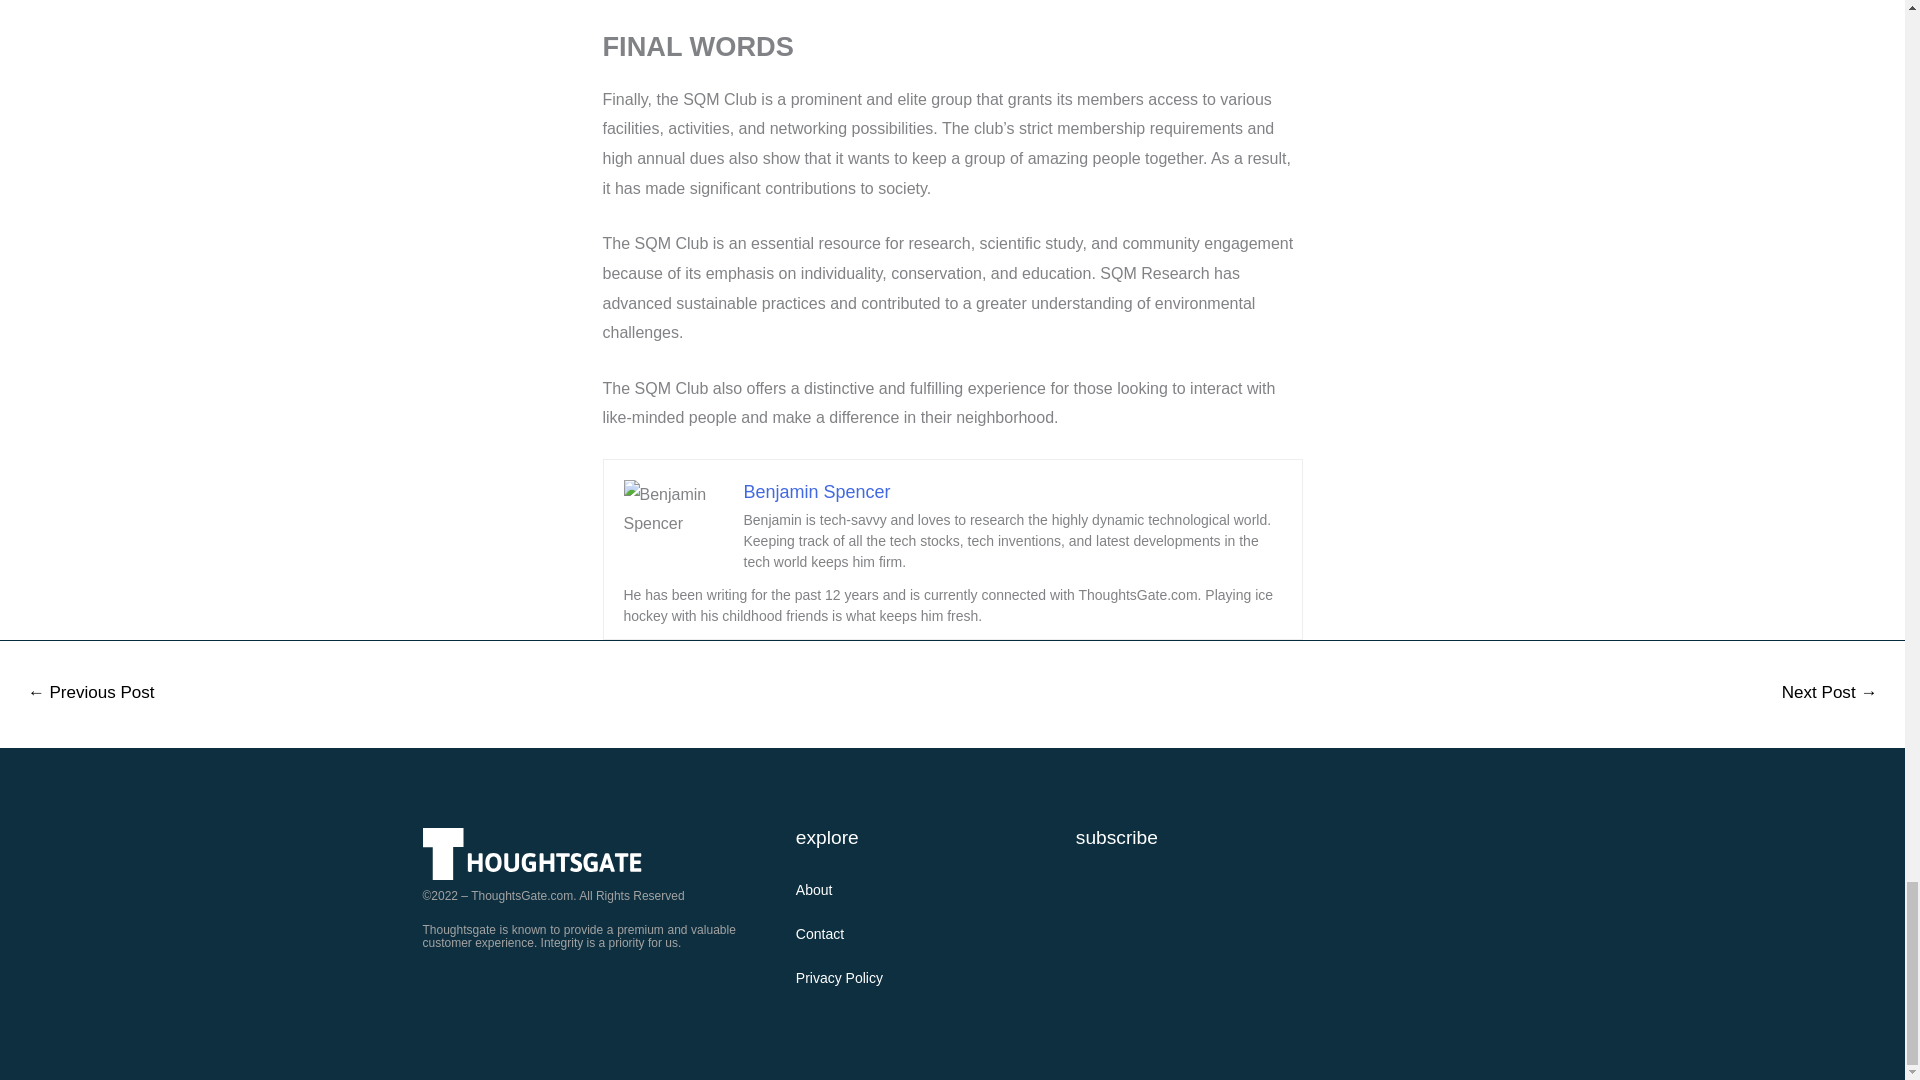 The width and height of the screenshot is (1920, 1080). I want to click on About, so click(906, 890).